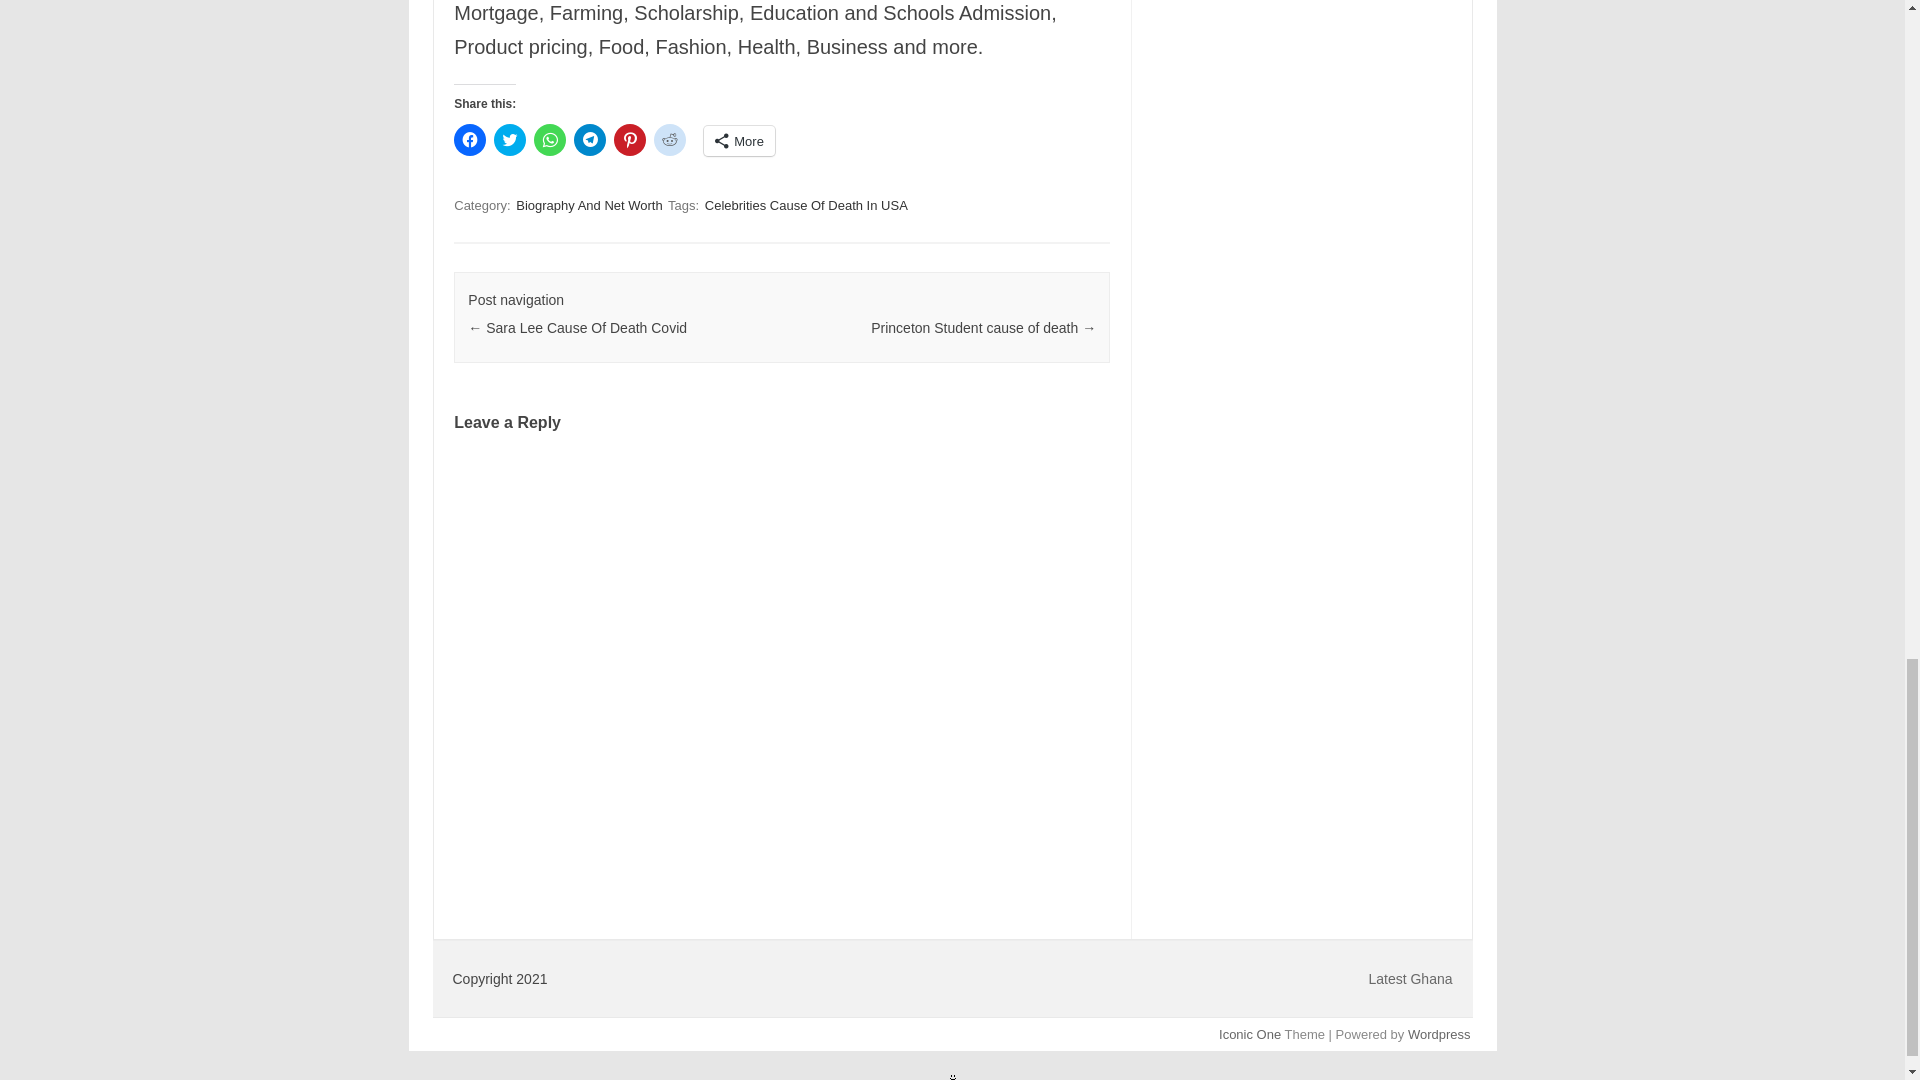  I want to click on Iconic One, so click(1250, 1034).